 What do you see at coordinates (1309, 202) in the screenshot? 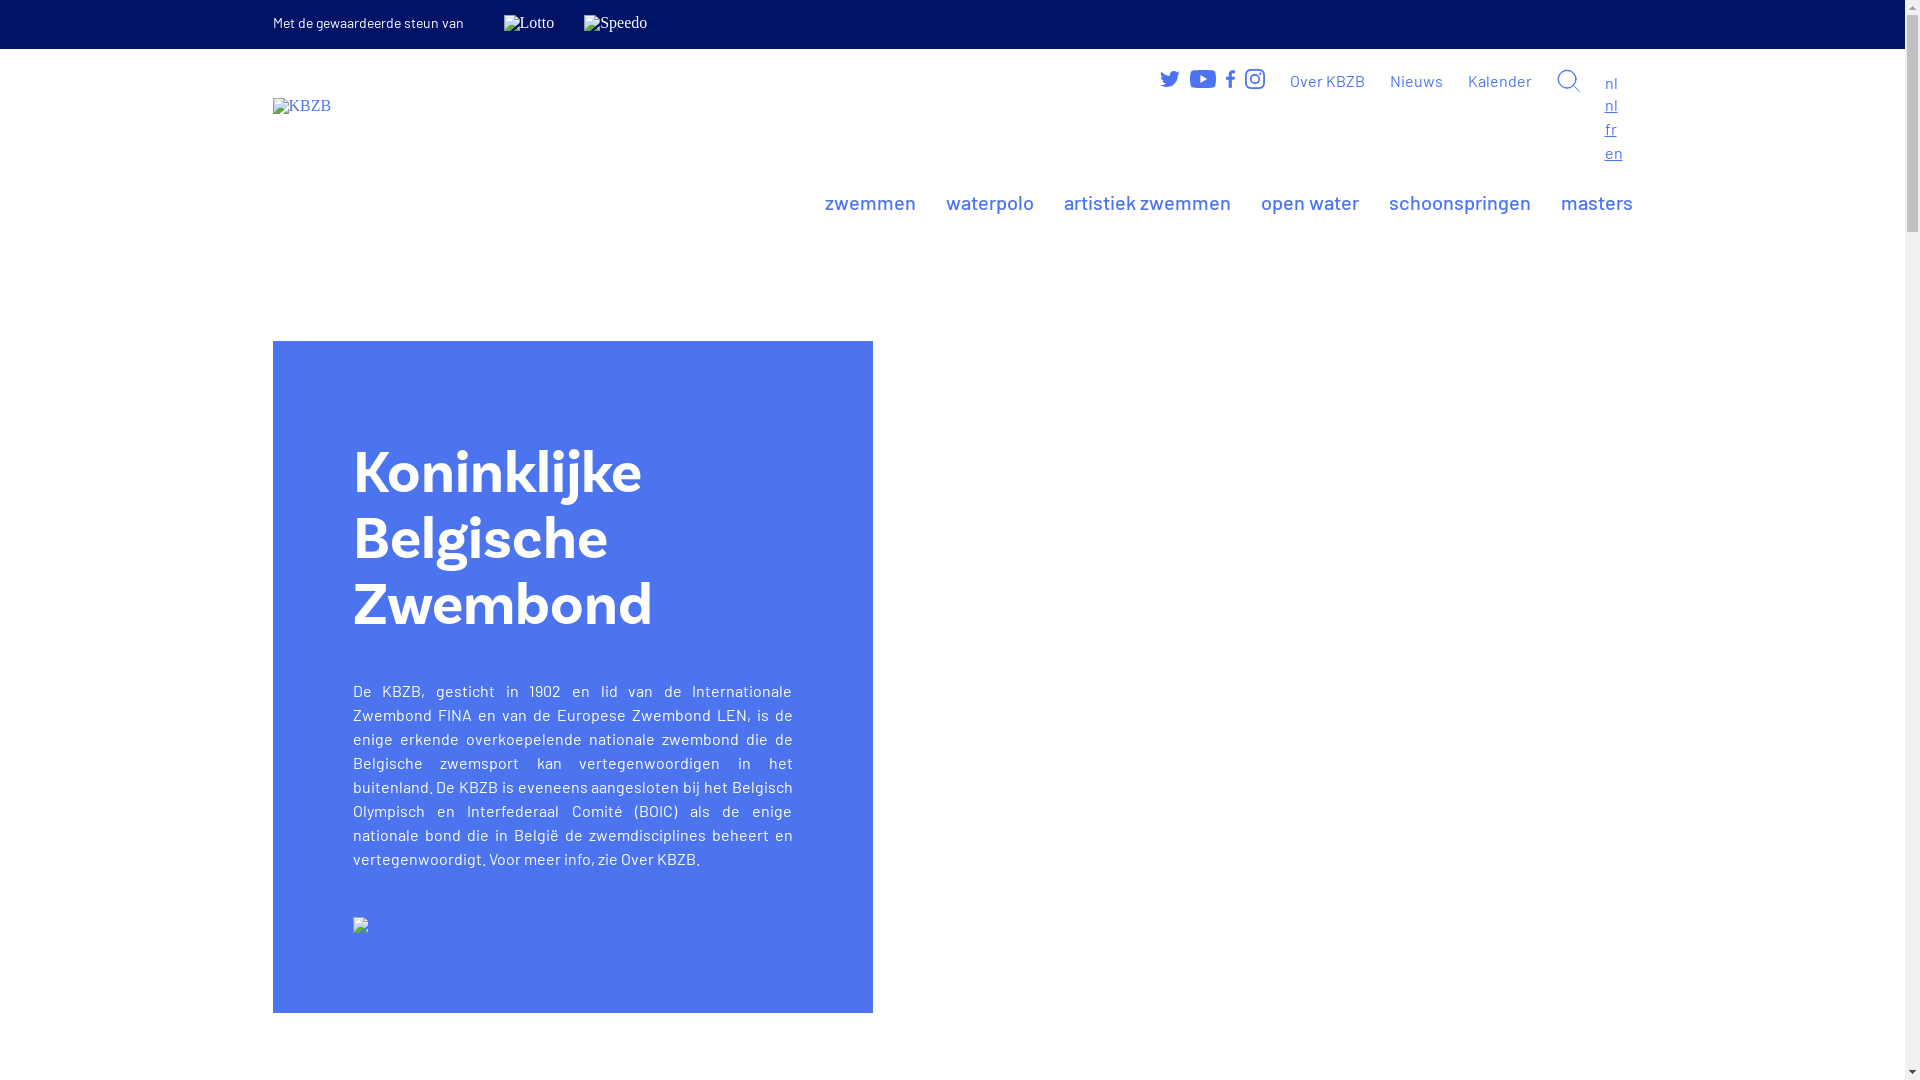
I see `open water` at bounding box center [1309, 202].